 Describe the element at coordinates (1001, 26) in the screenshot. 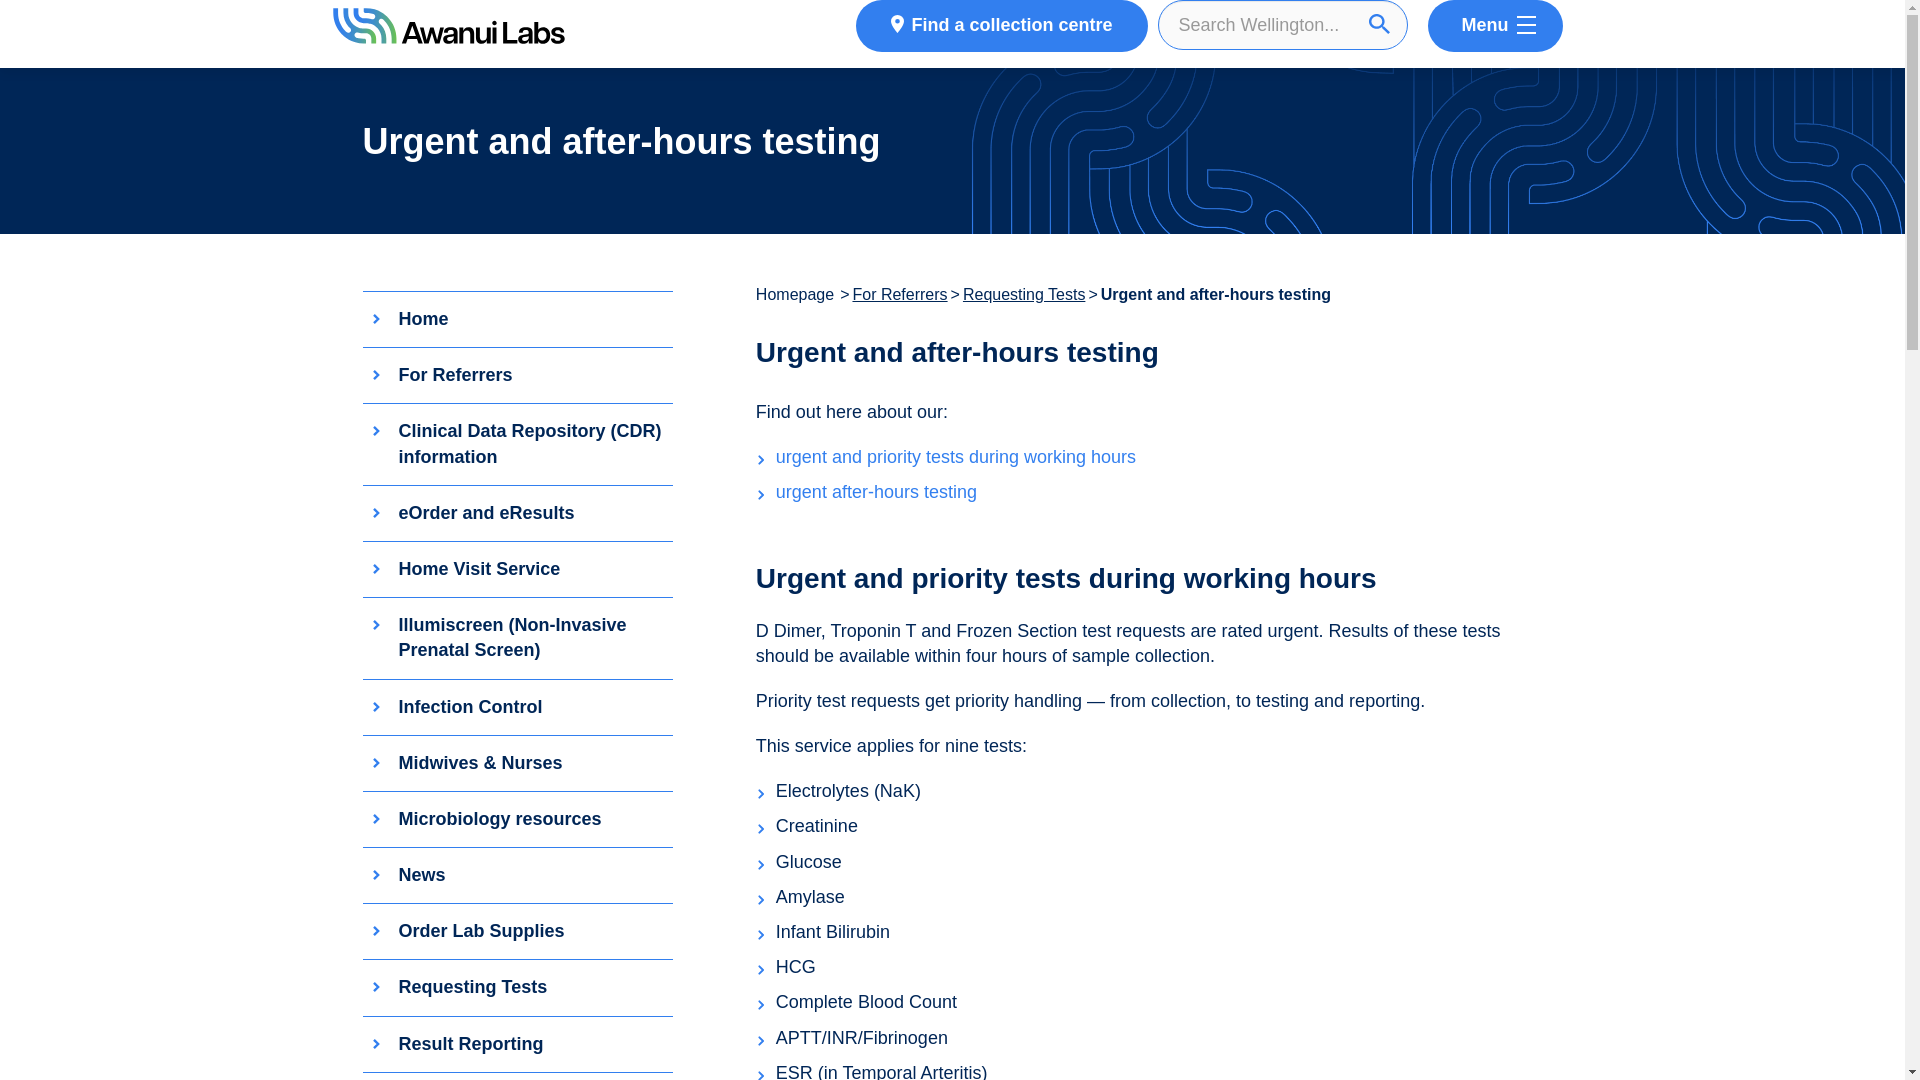

I see `Find a collection centre` at that location.